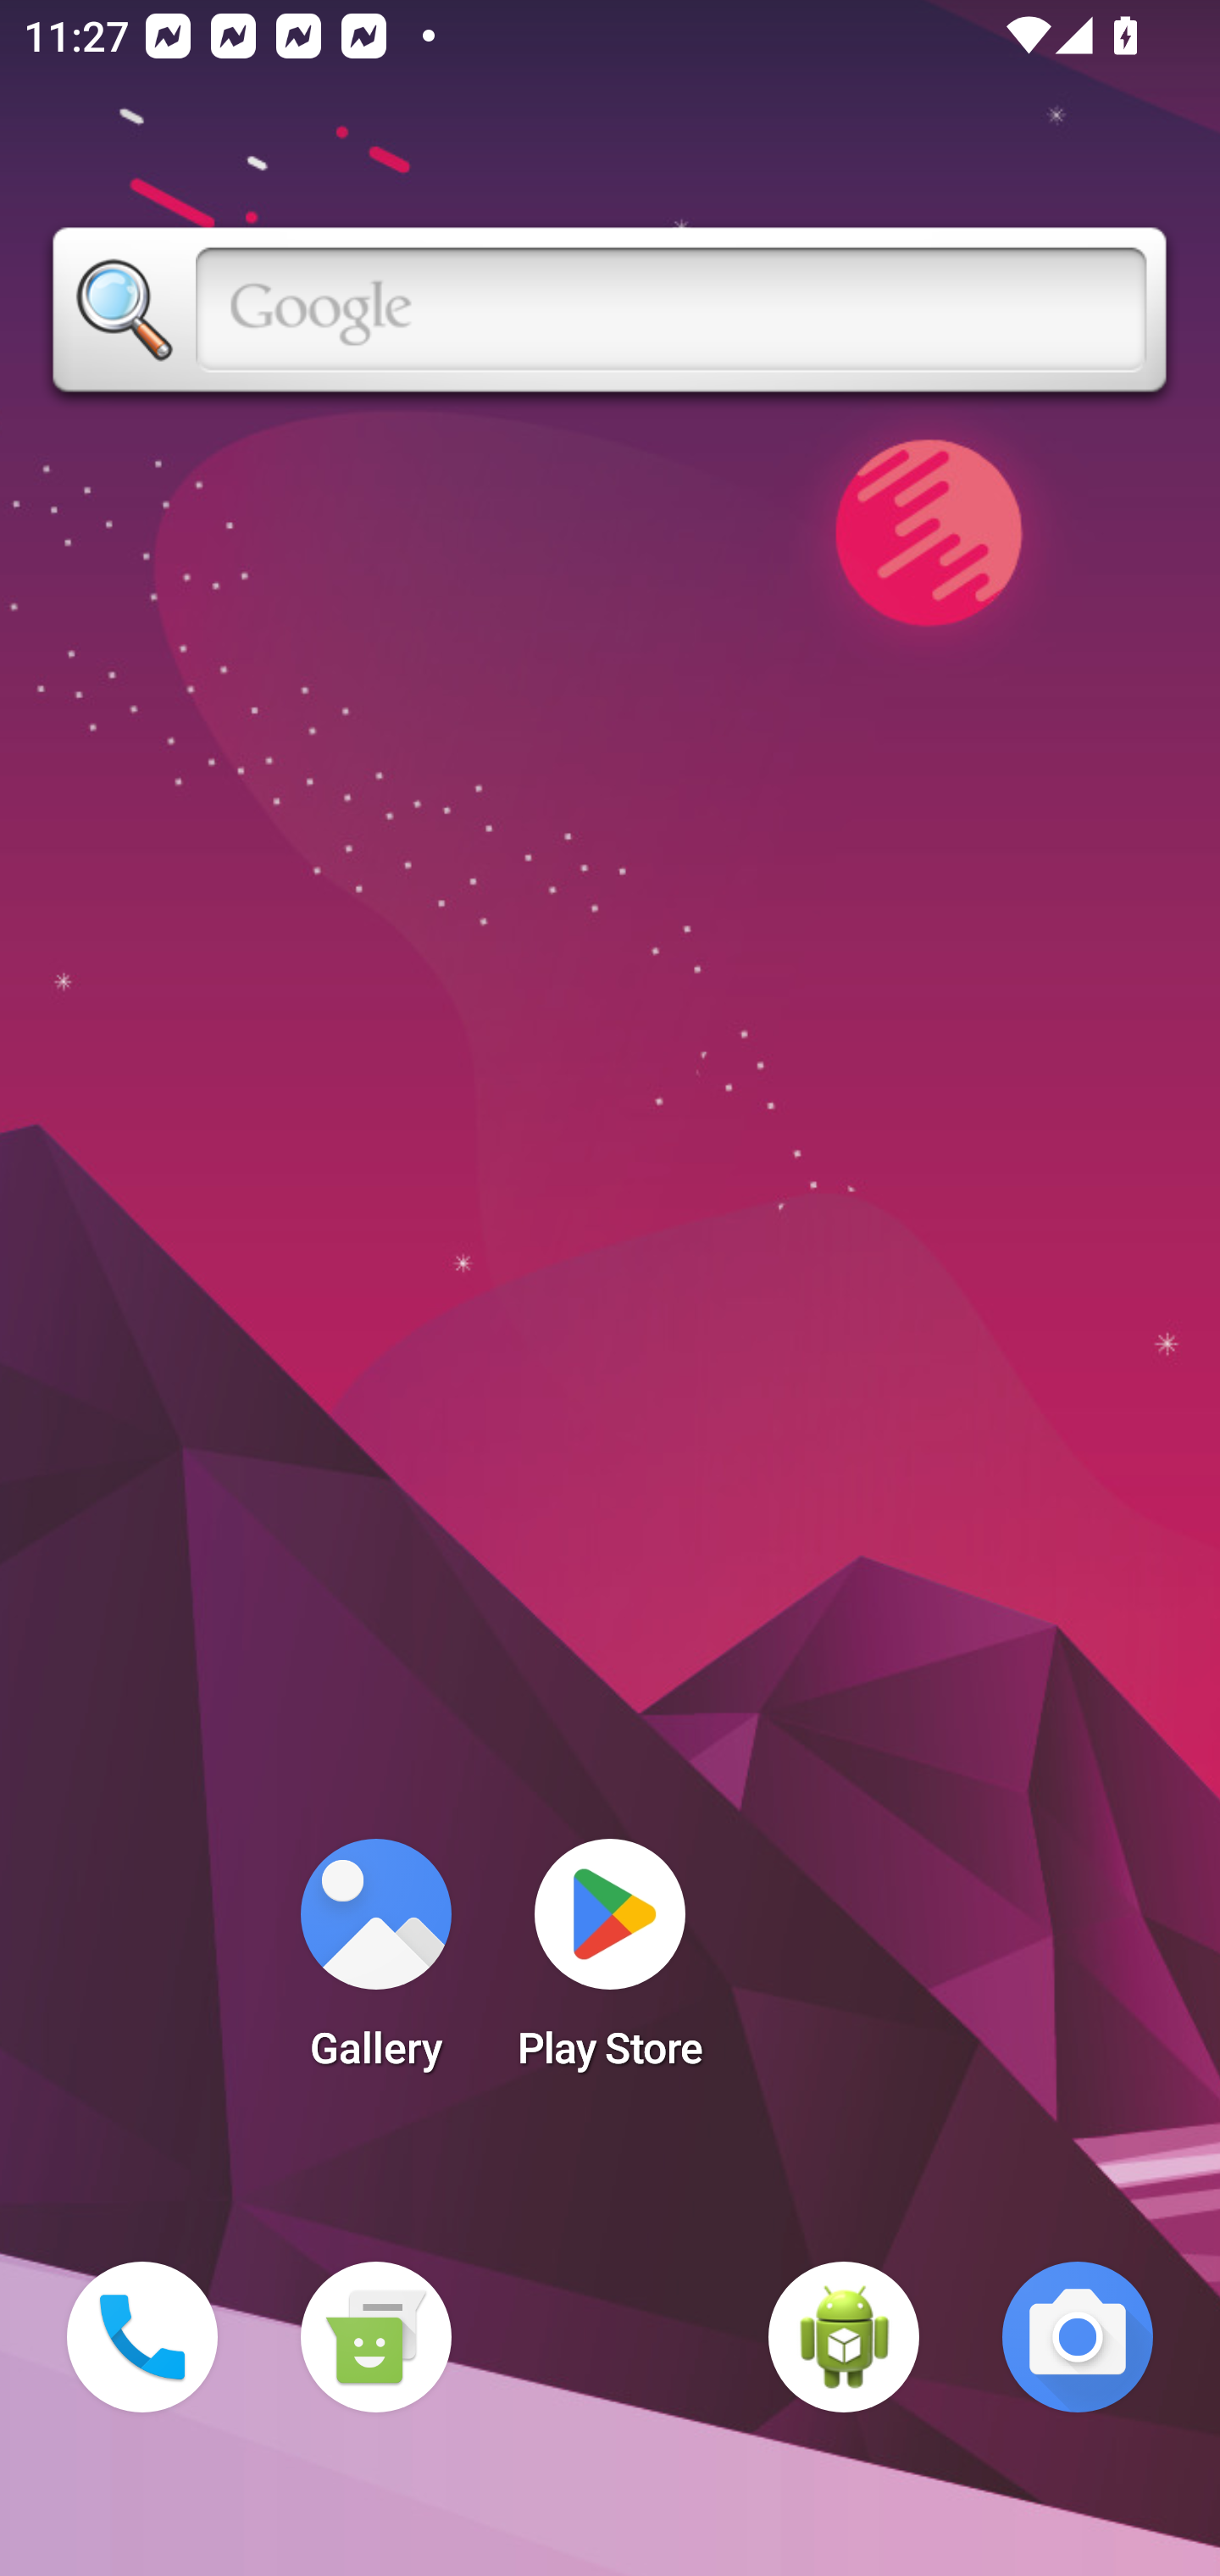  What do you see at coordinates (1078, 2337) in the screenshot?
I see `Camera` at bounding box center [1078, 2337].